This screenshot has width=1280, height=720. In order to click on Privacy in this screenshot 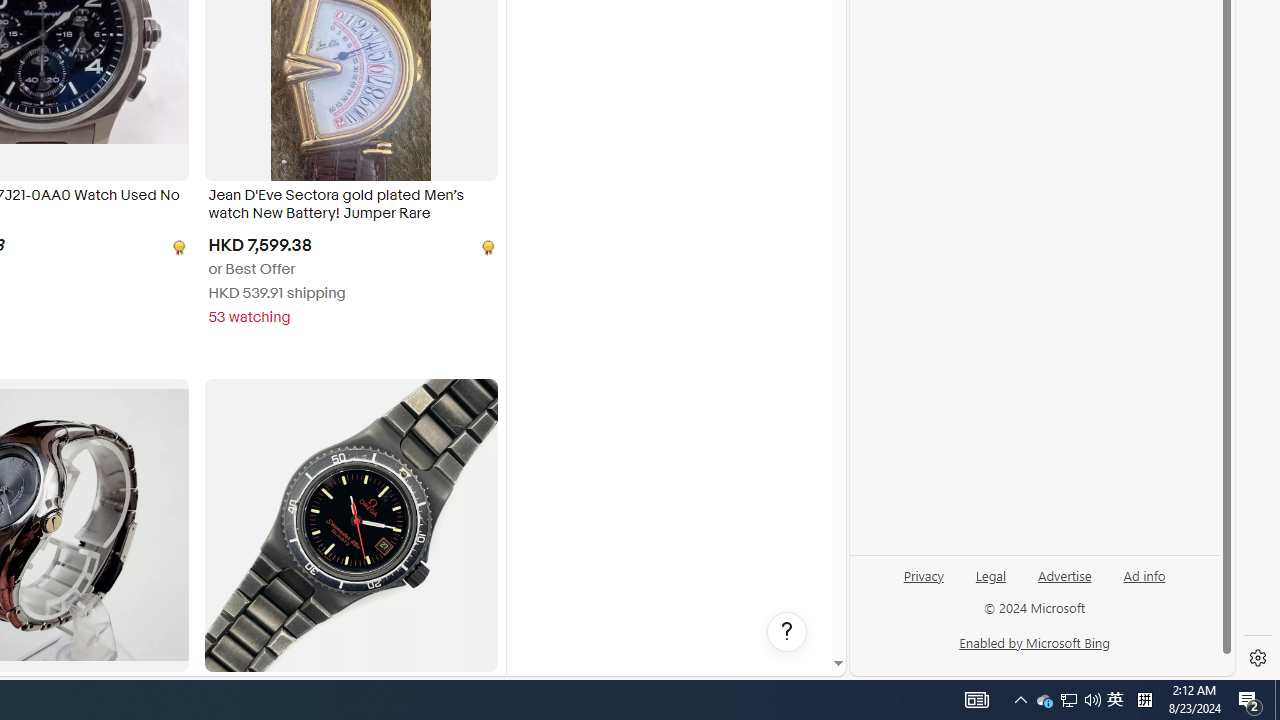, I will do `click(923, 574)`.